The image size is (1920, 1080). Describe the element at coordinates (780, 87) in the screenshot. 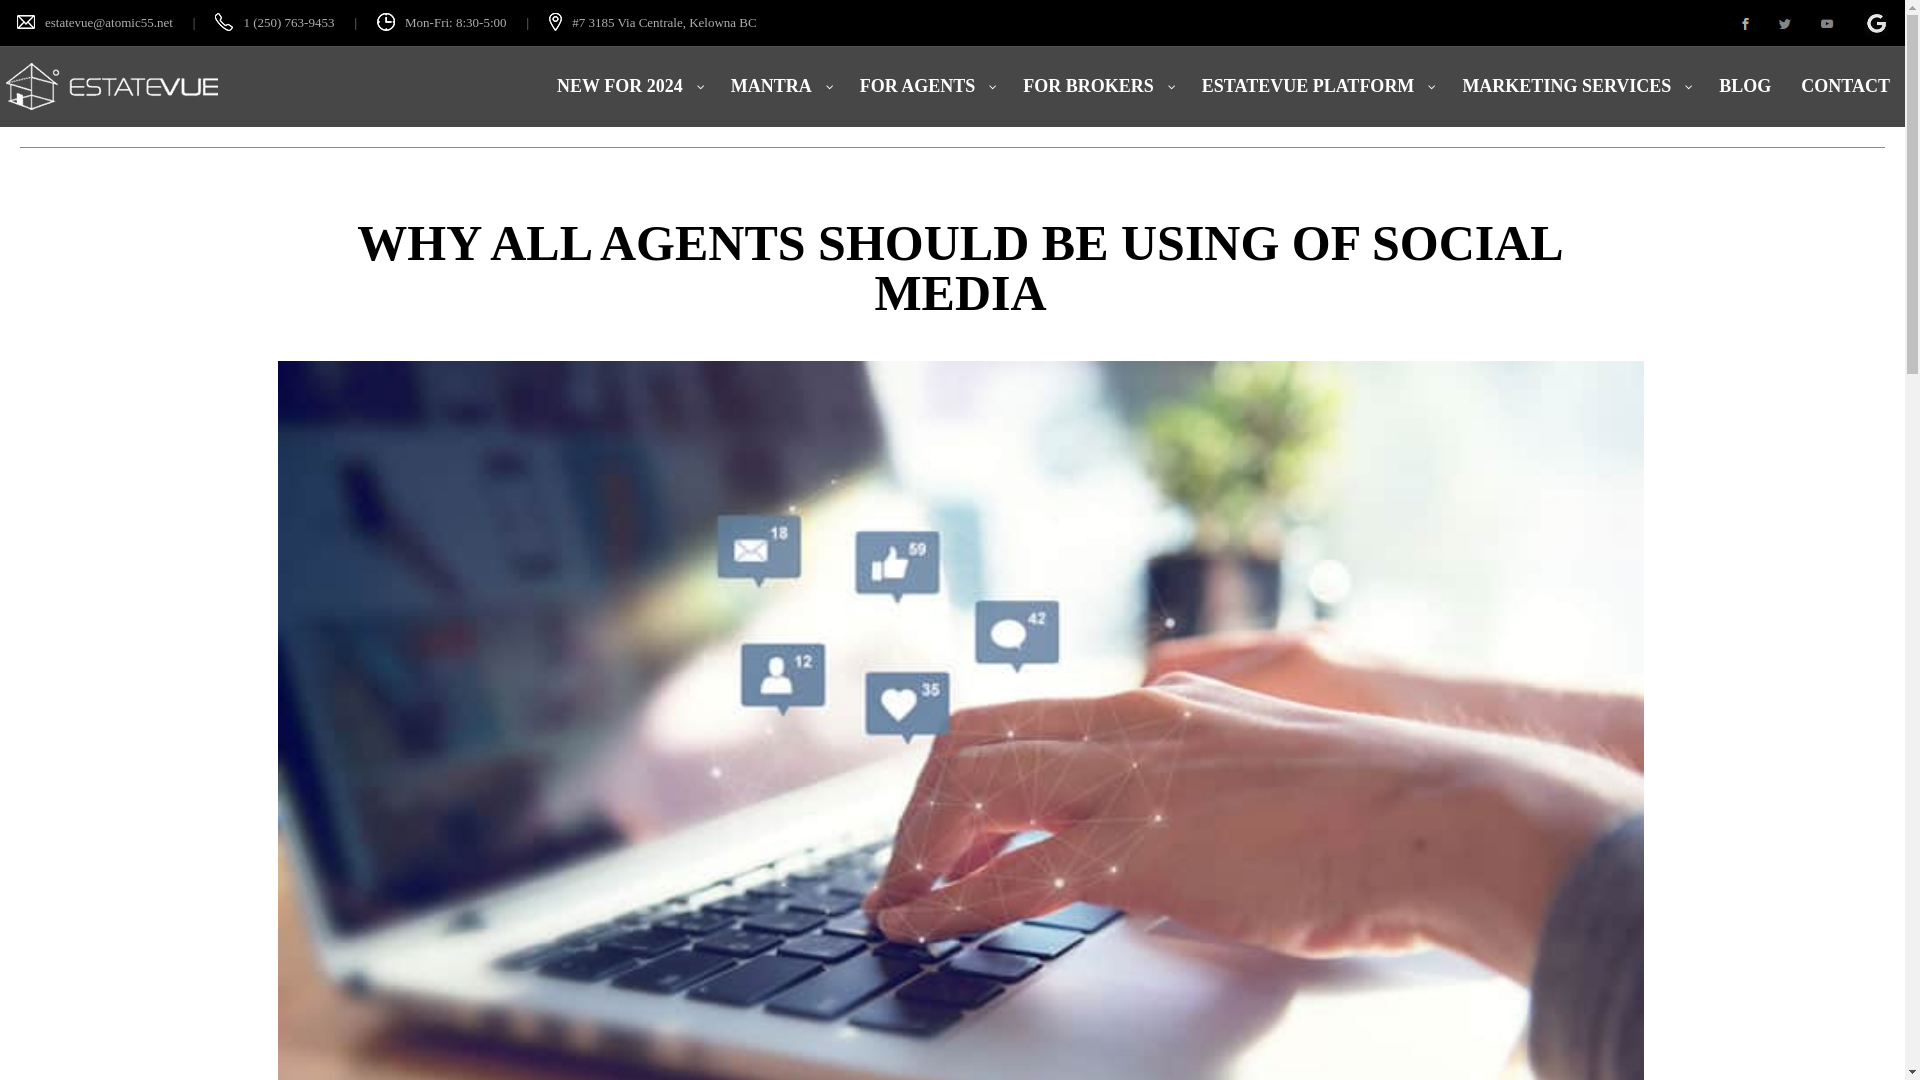

I see `MANTRA` at that location.